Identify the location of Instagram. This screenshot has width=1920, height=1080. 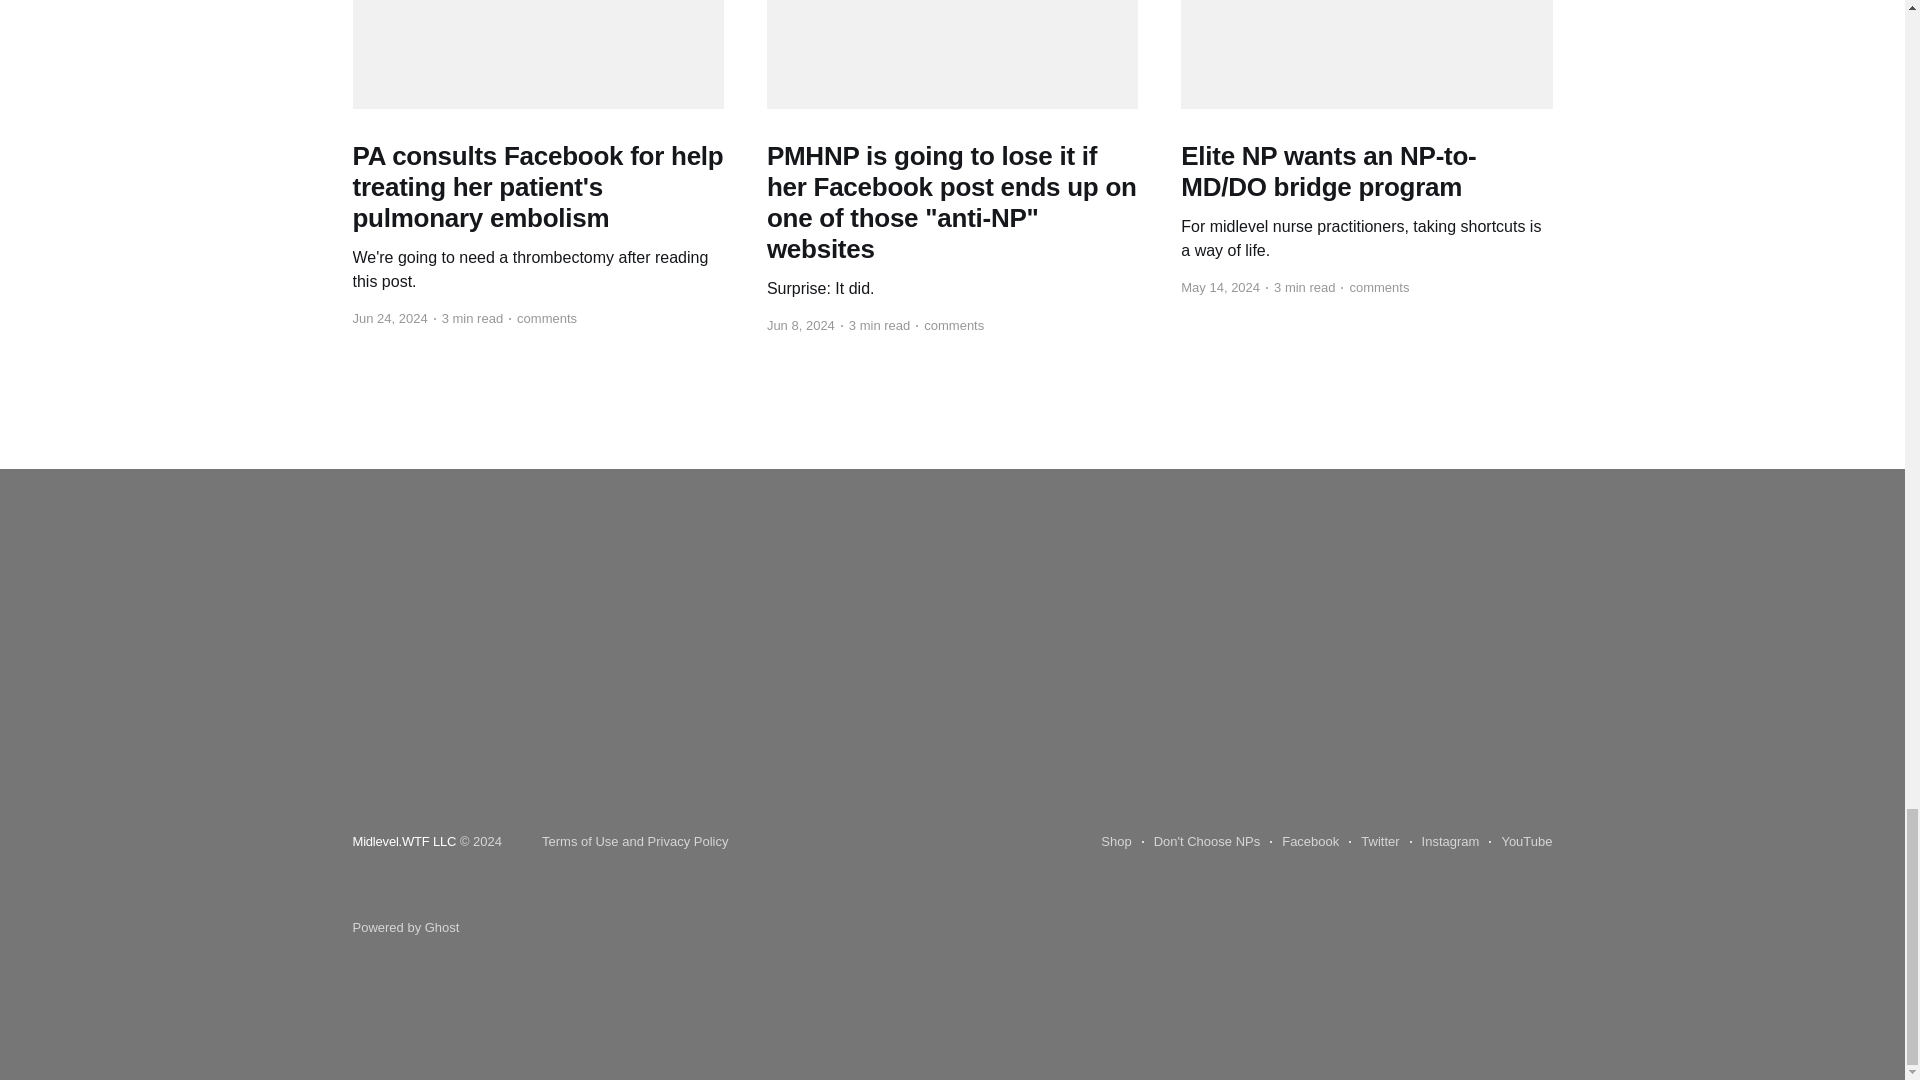
(1444, 842).